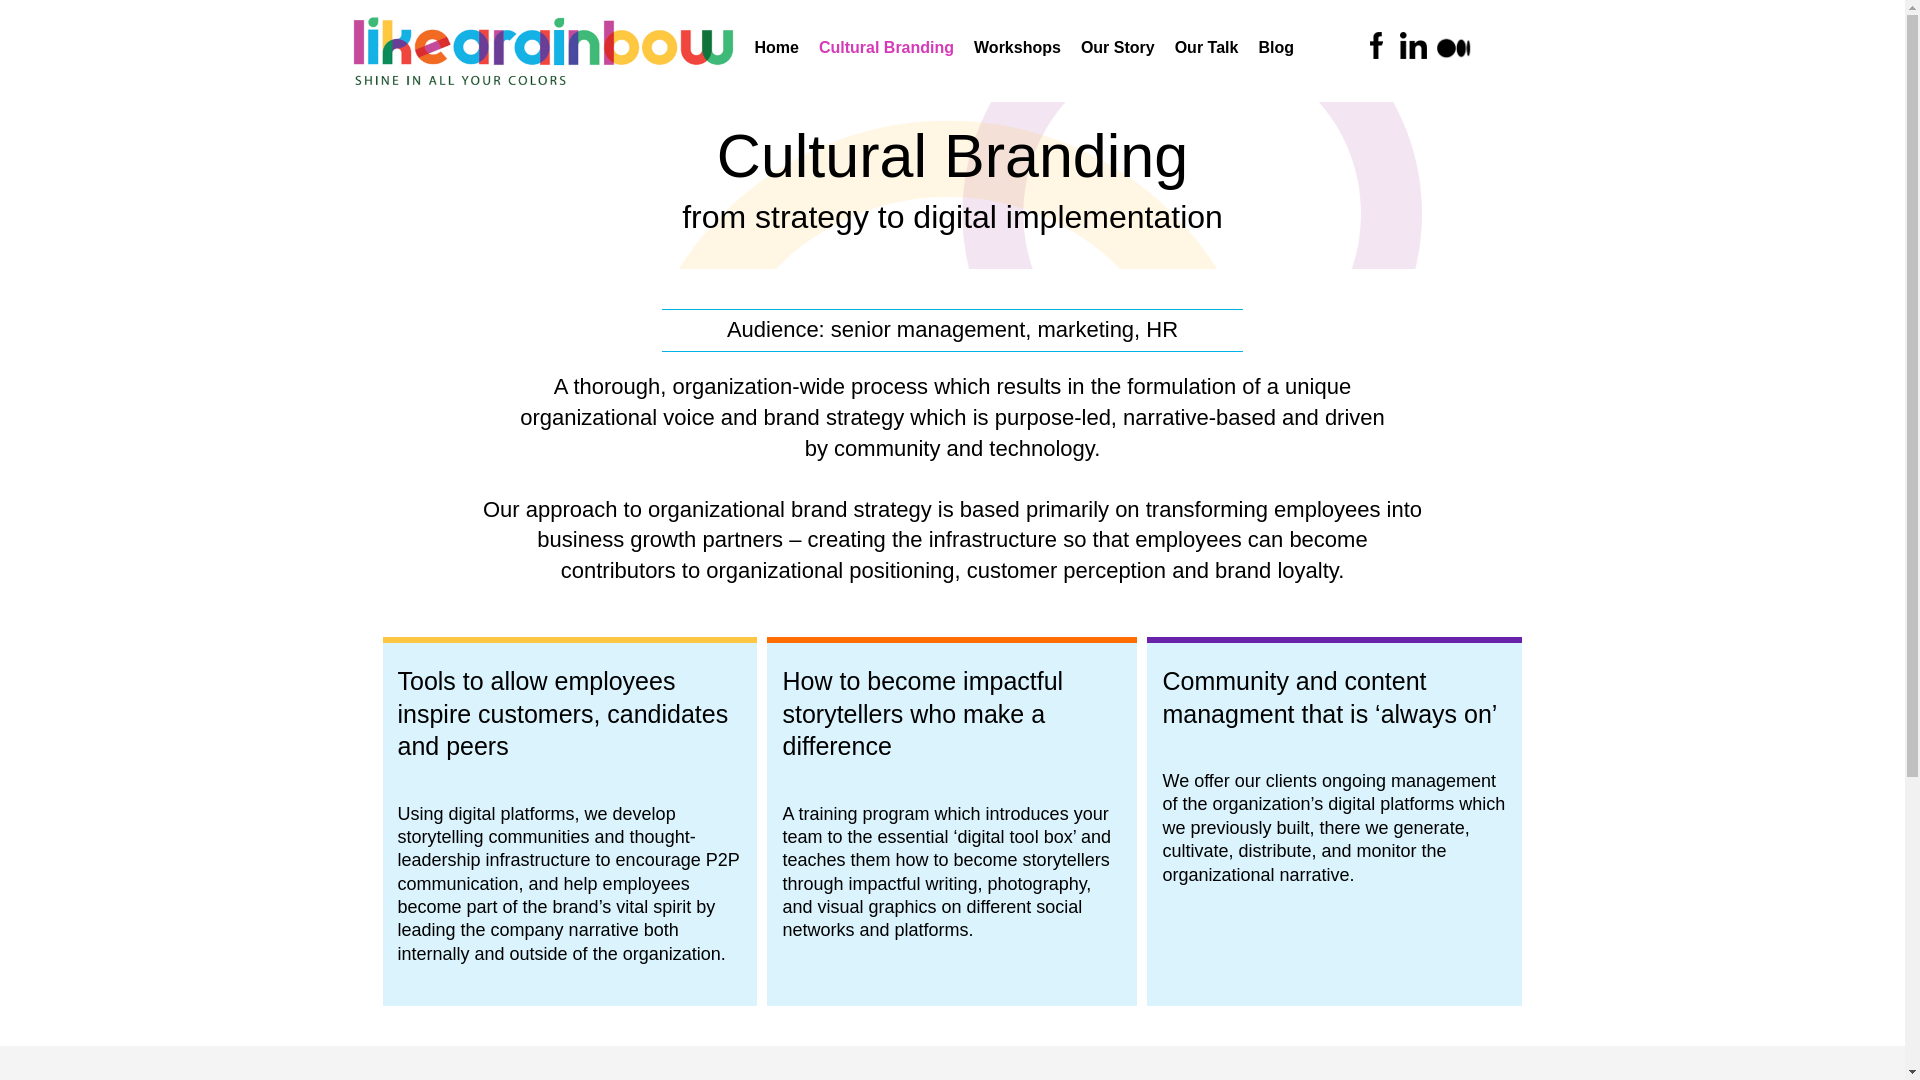  I want to click on Blog, so click(1276, 48).